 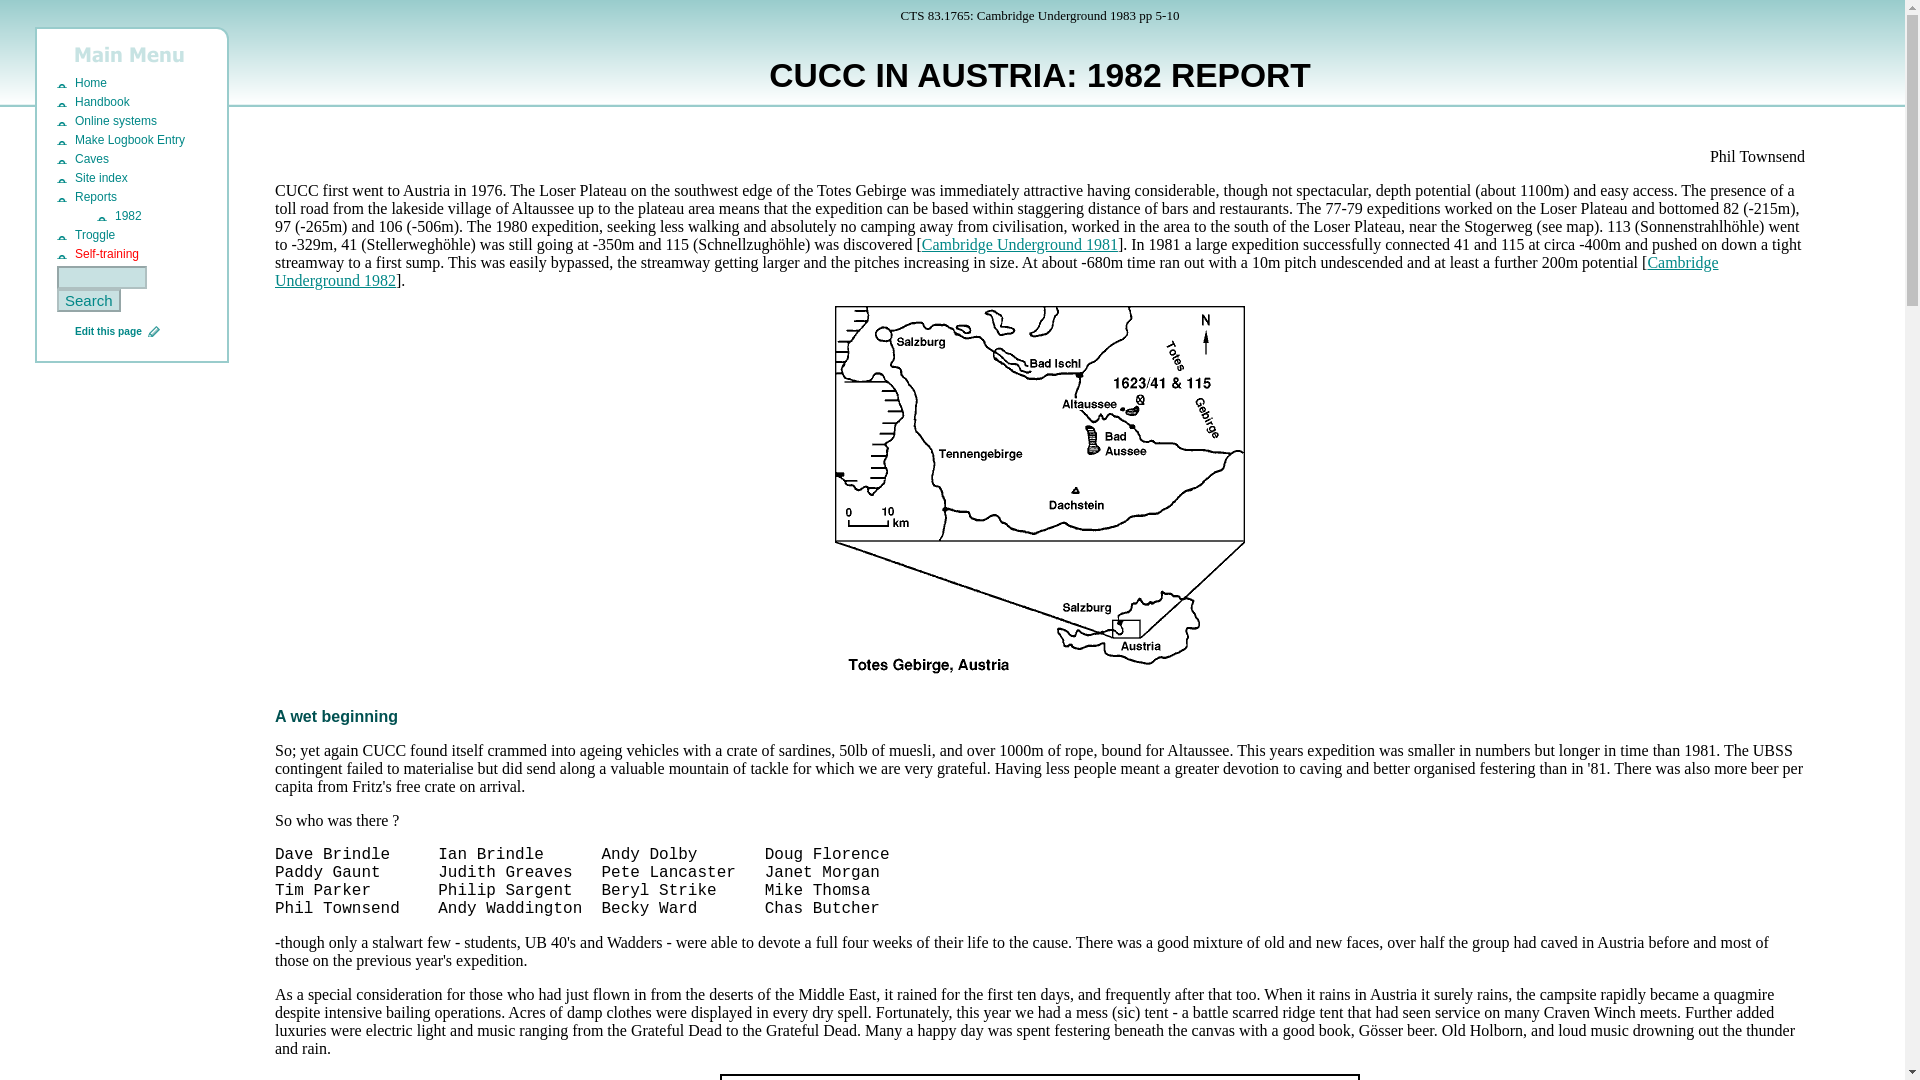 I want to click on Edit this page, so click(x=108, y=331).